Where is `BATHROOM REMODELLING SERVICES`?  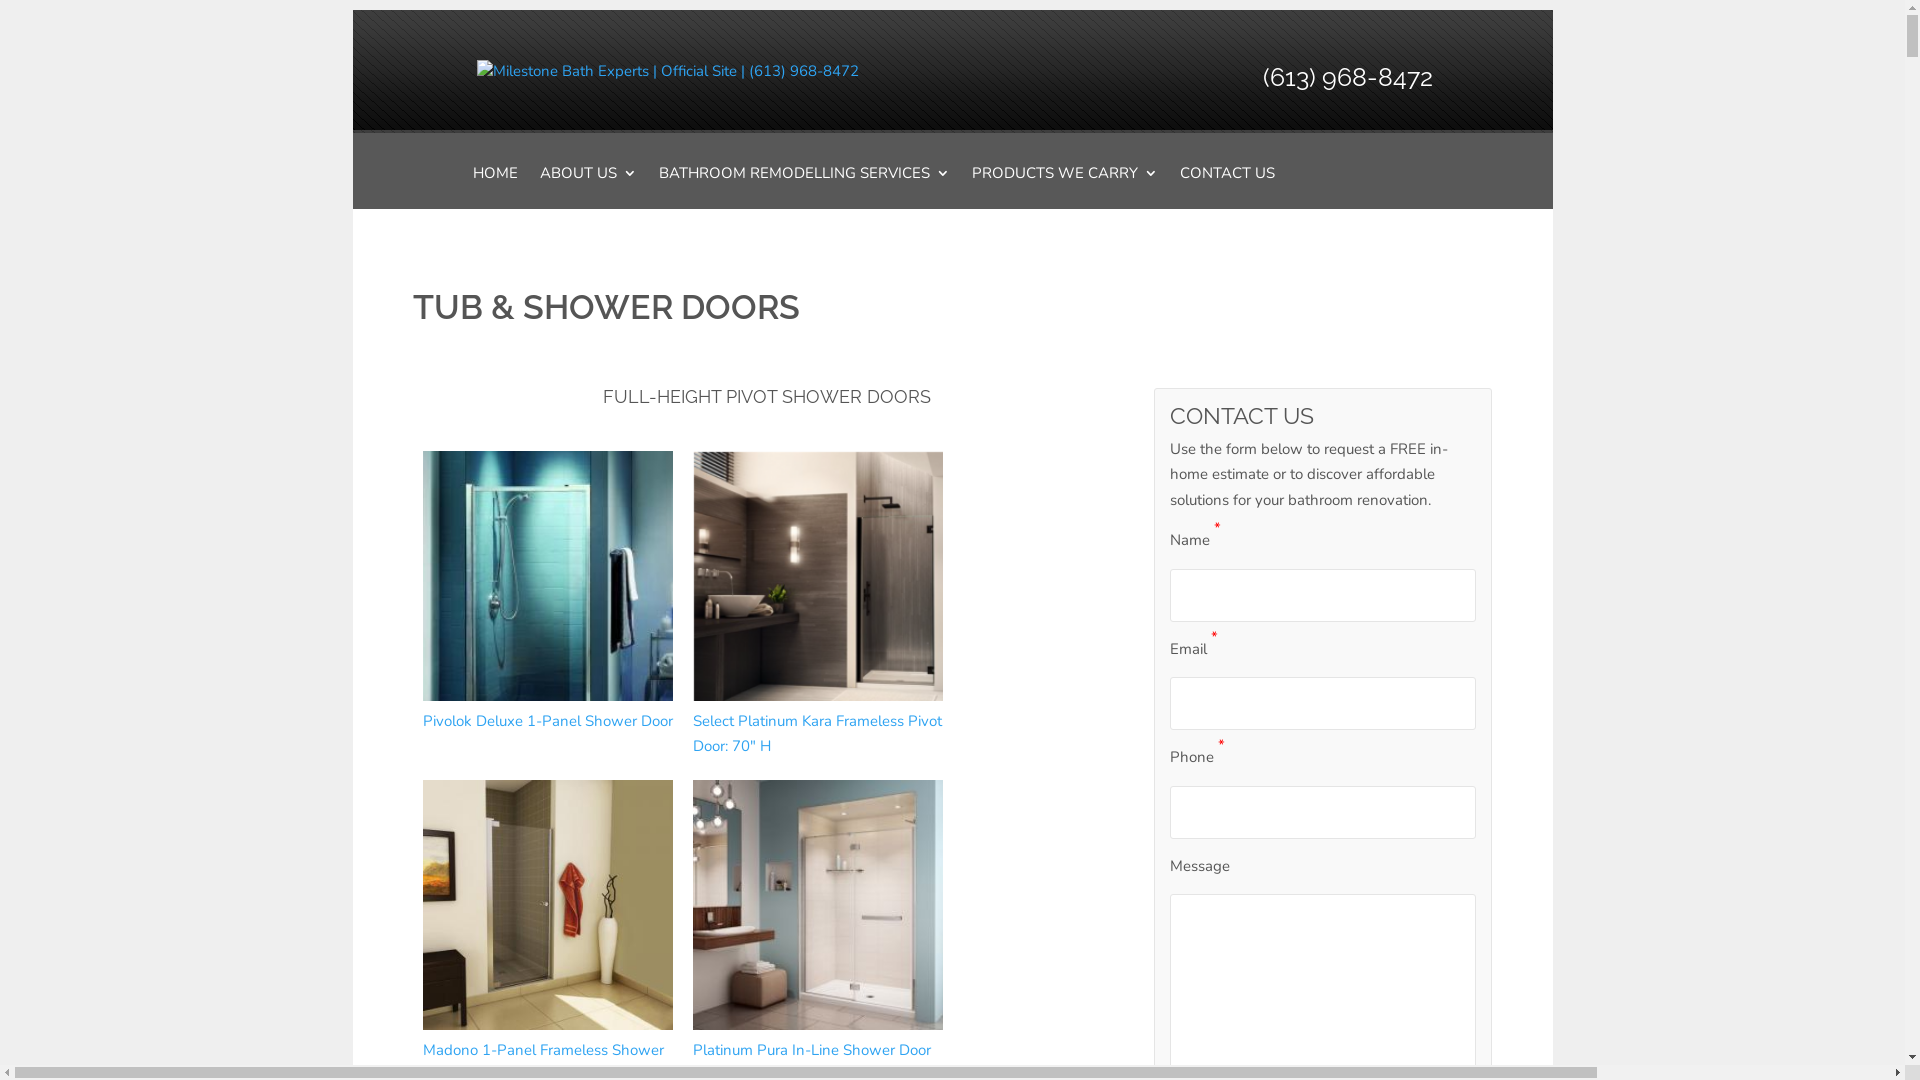
BATHROOM REMODELLING SERVICES is located at coordinates (804, 188).